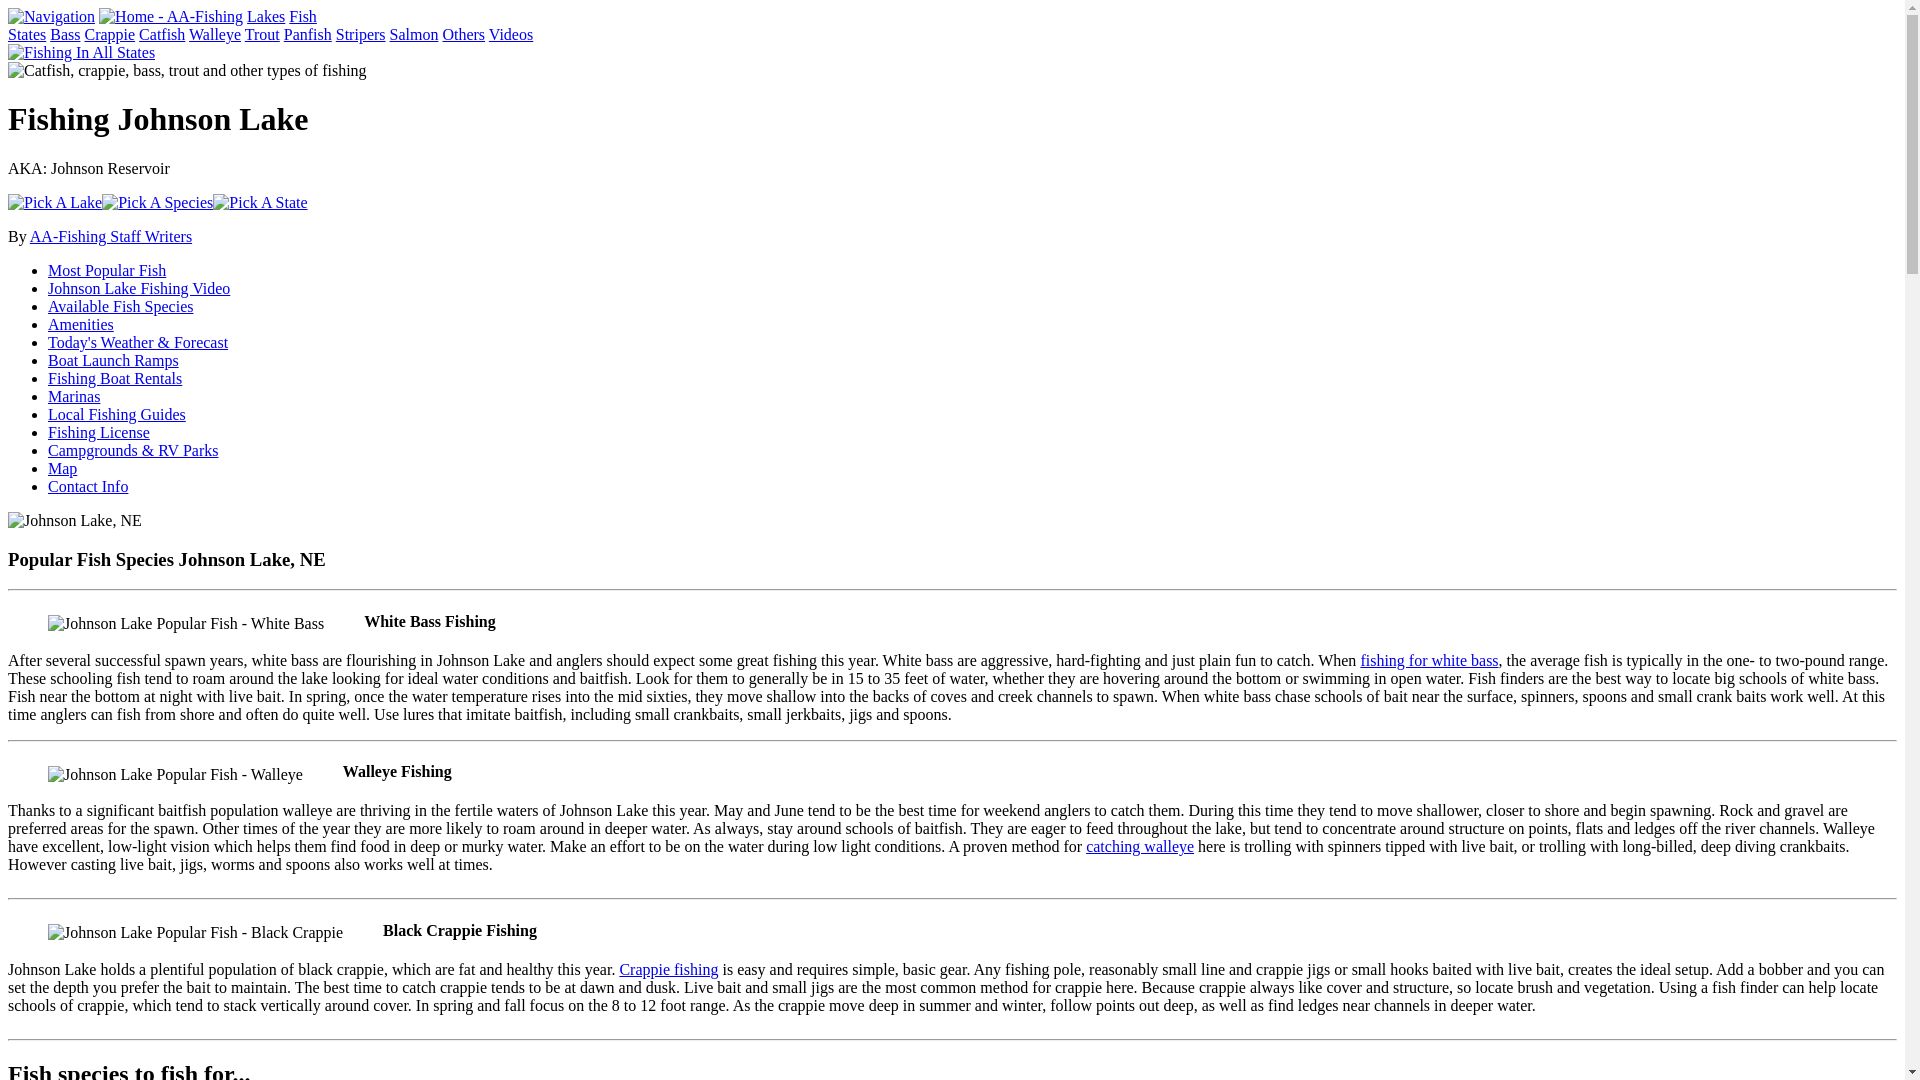 The width and height of the screenshot is (1920, 1080). What do you see at coordinates (98, 432) in the screenshot?
I see `Fishing License` at bounding box center [98, 432].